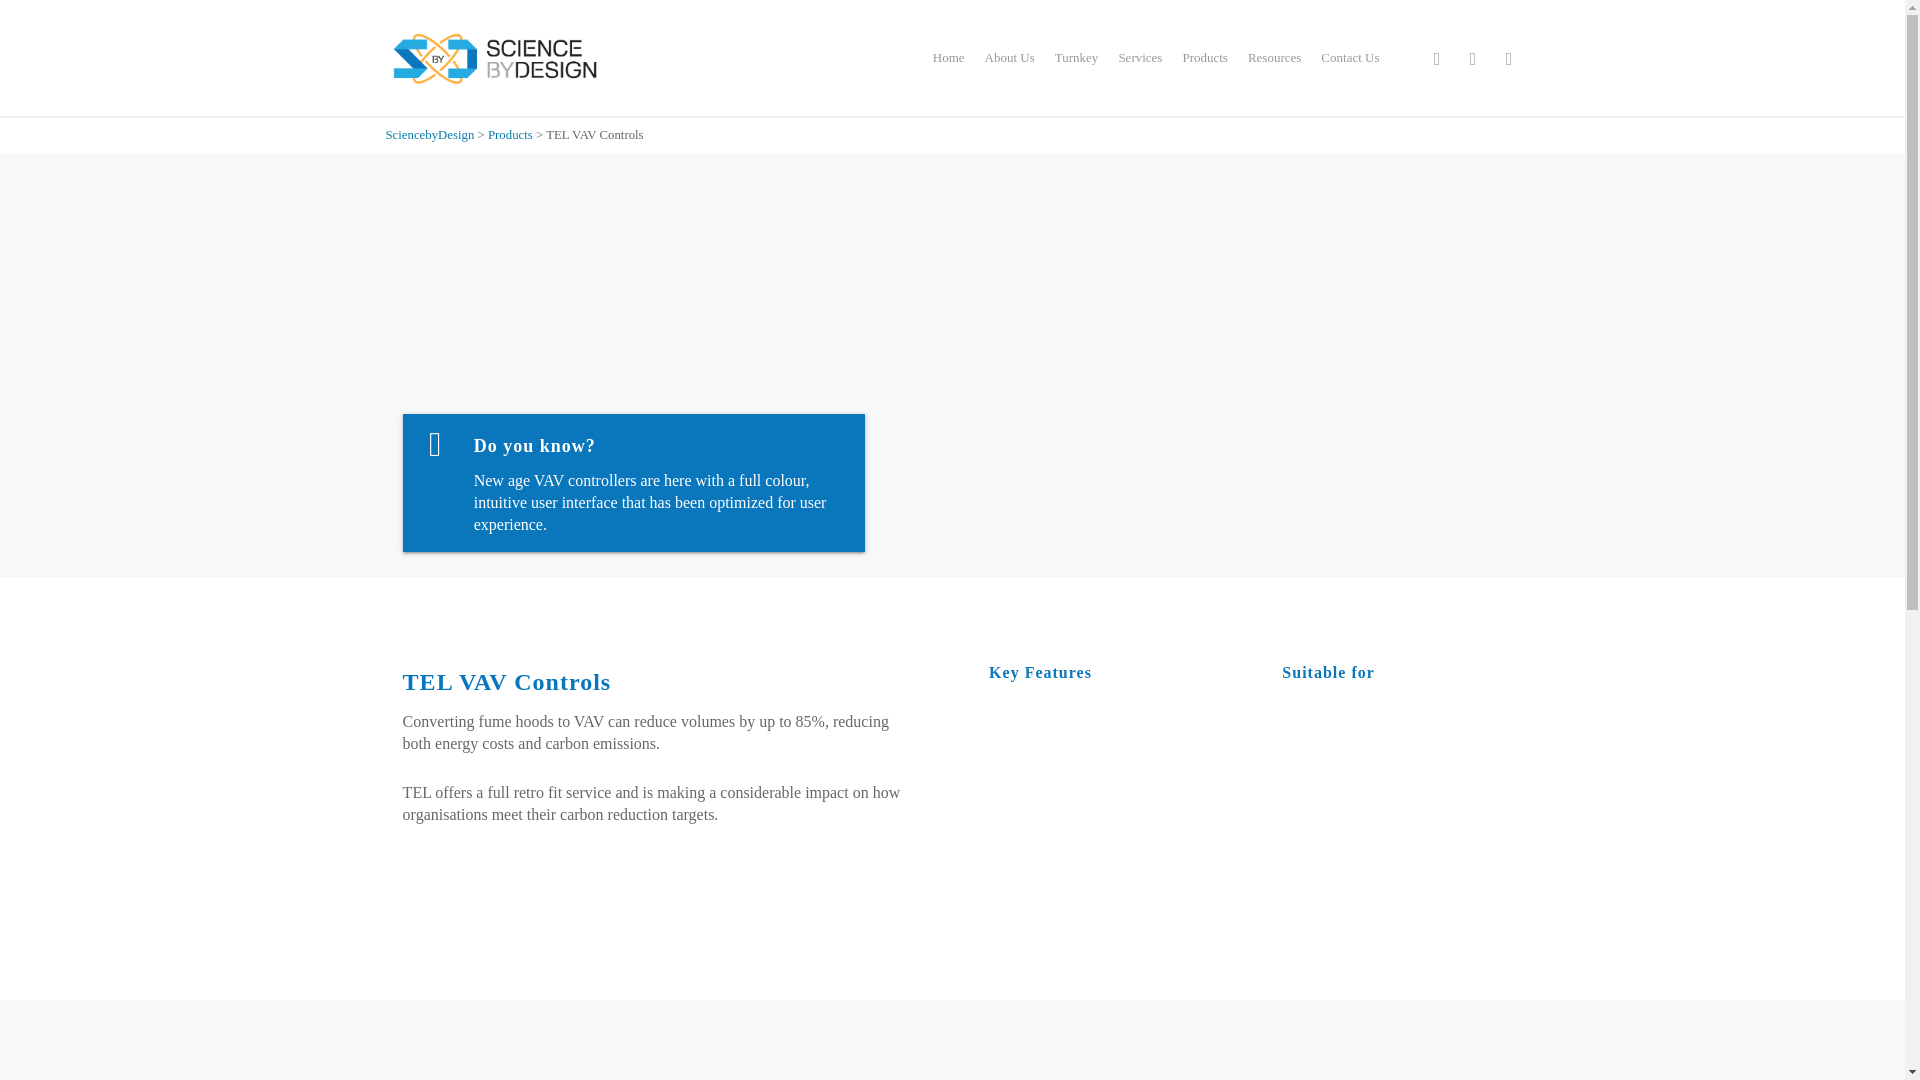 Image resolution: width=1920 pixels, height=1080 pixels. Describe the element at coordinates (1076, 57) in the screenshot. I see `Turnkey` at that location.